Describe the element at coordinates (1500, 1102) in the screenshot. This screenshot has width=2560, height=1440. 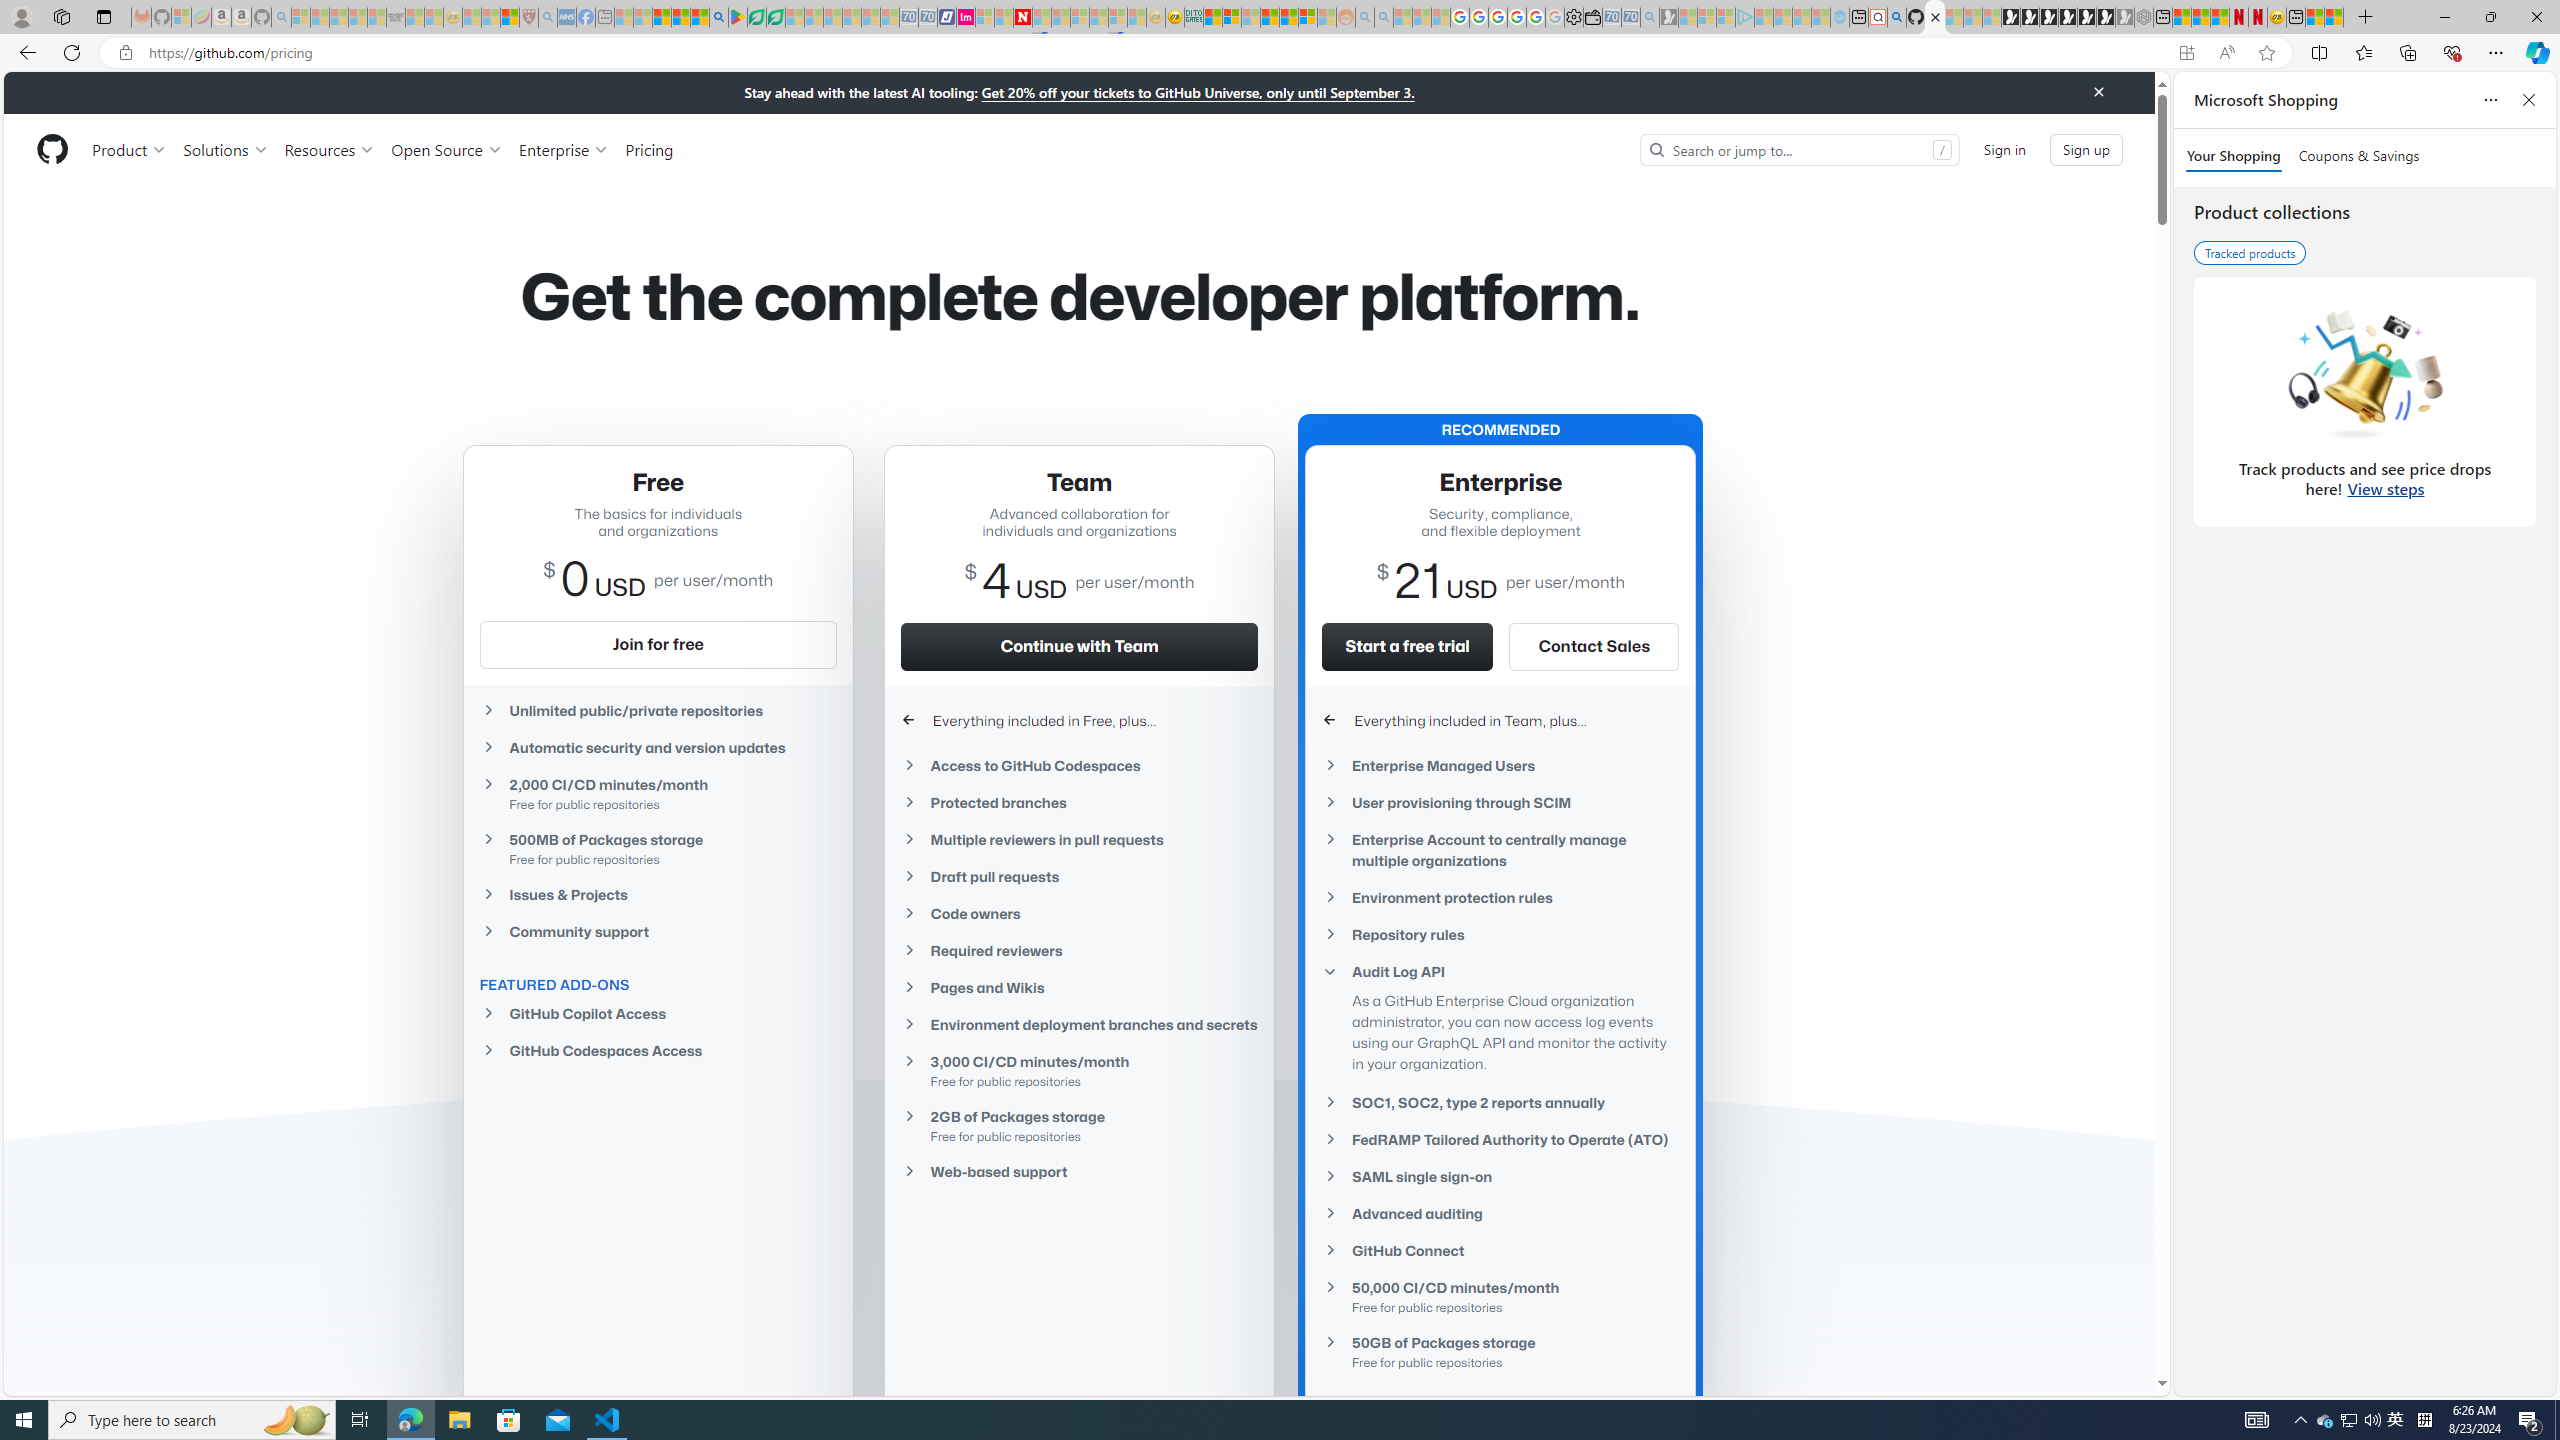
I see `SOC1, SOC2, type 2 reports annually` at that location.